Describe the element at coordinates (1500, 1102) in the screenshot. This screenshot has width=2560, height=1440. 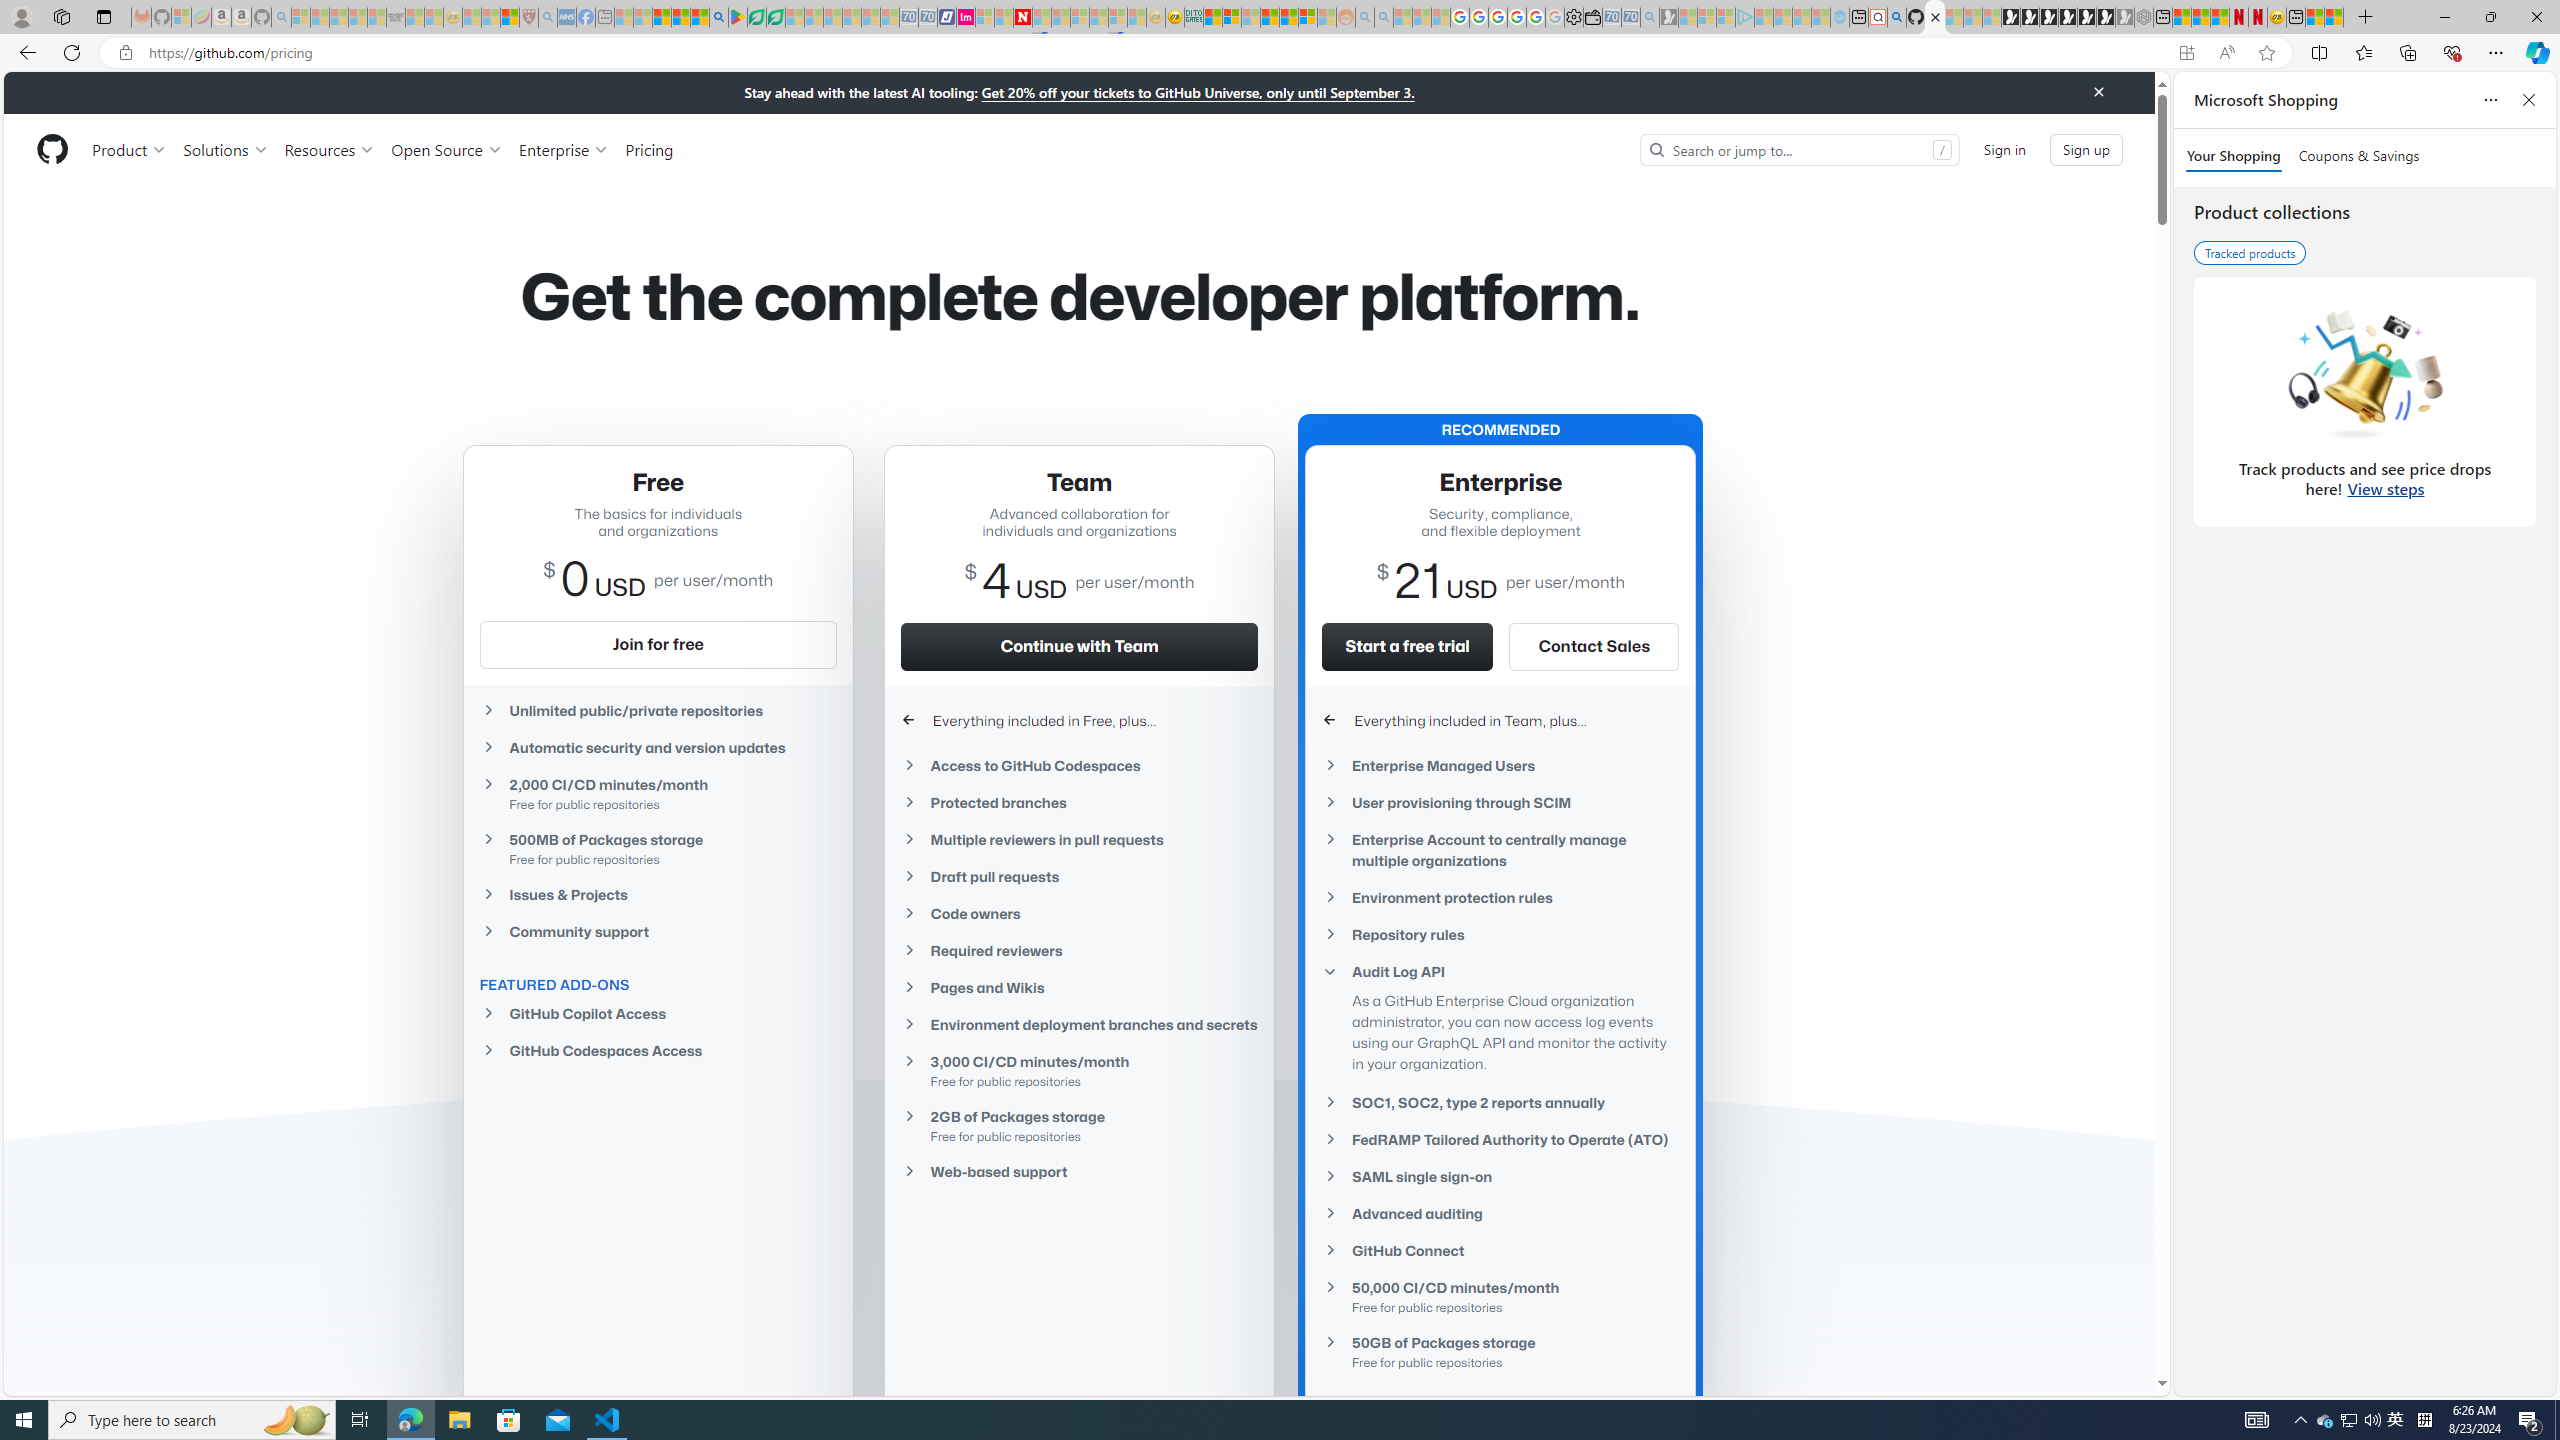
I see `SOC1, SOC2, type 2 reports annually` at that location.